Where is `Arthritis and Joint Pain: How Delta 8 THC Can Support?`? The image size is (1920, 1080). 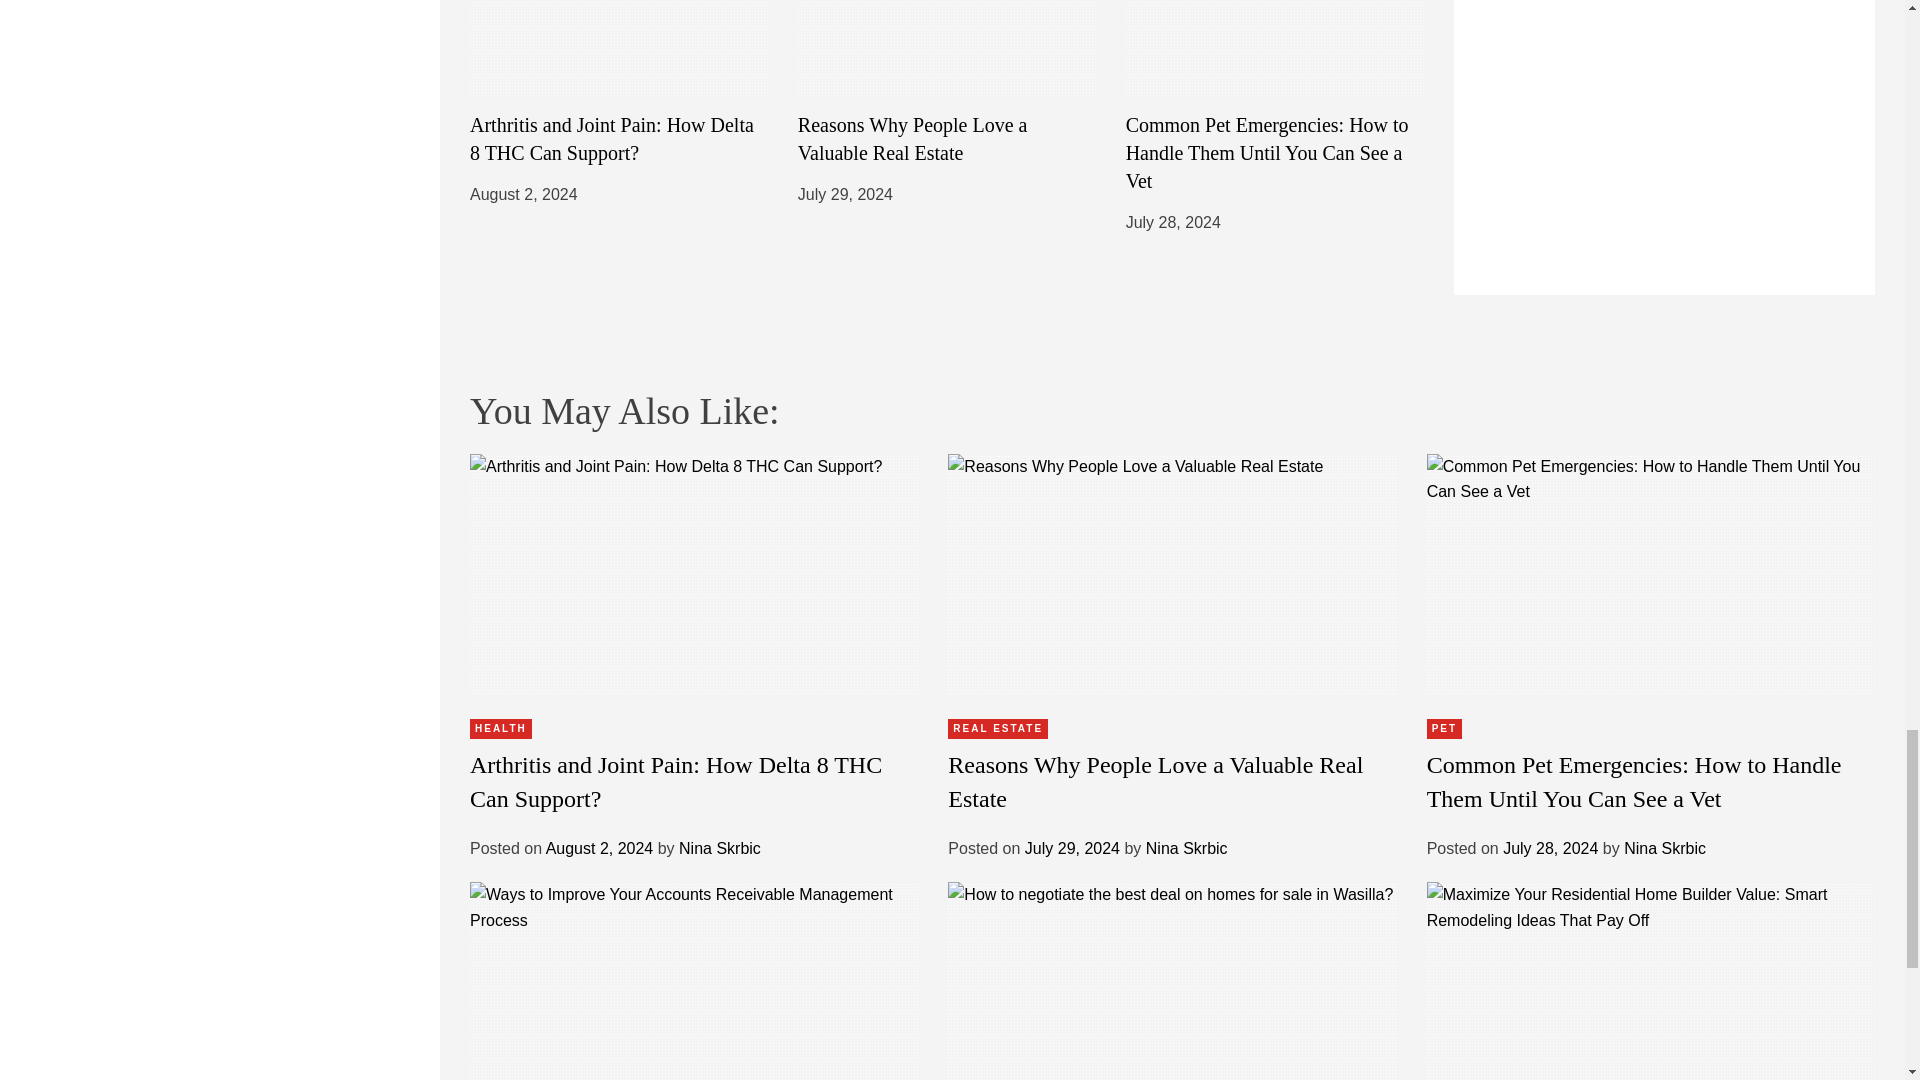 Arthritis and Joint Pain: How Delta 8 THC Can Support? is located at coordinates (612, 139).